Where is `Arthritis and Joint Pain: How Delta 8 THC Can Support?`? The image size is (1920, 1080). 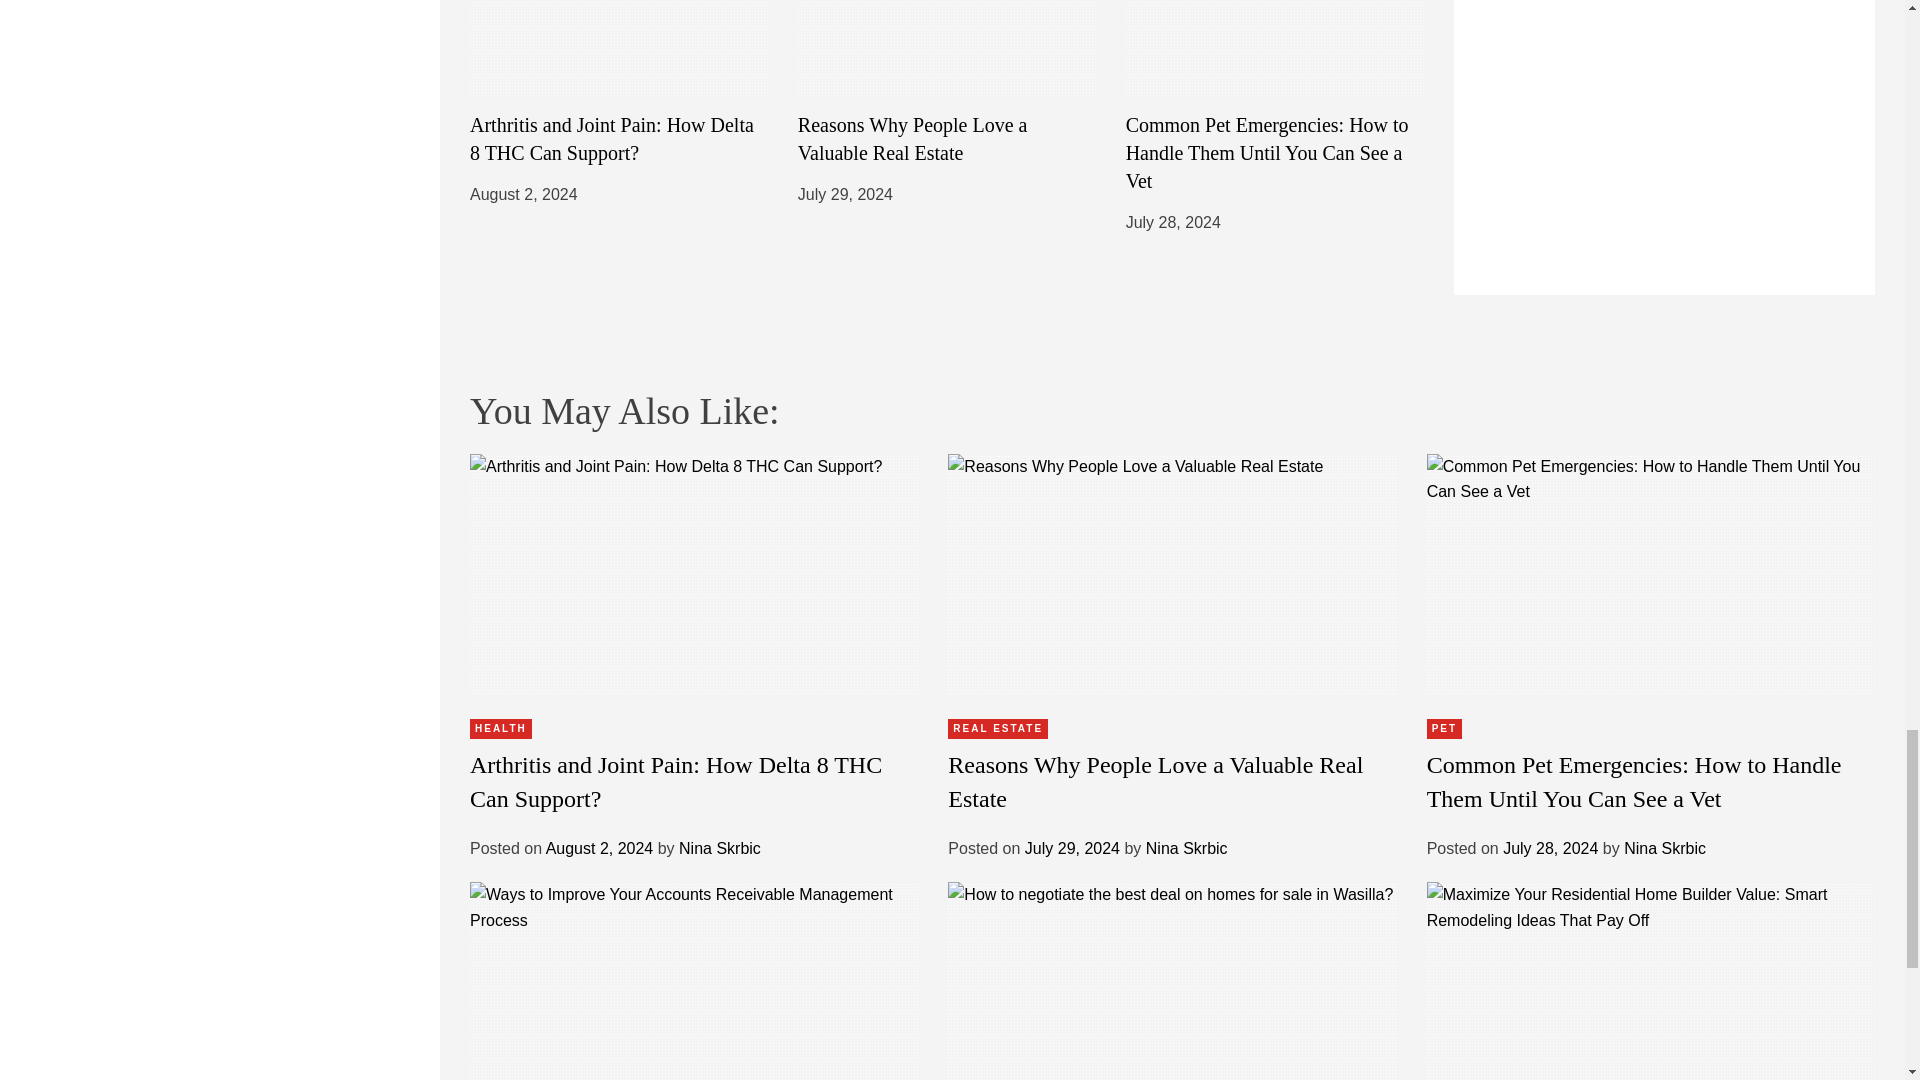 Arthritis and Joint Pain: How Delta 8 THC Can Support? is located at coordinates (612, 139).